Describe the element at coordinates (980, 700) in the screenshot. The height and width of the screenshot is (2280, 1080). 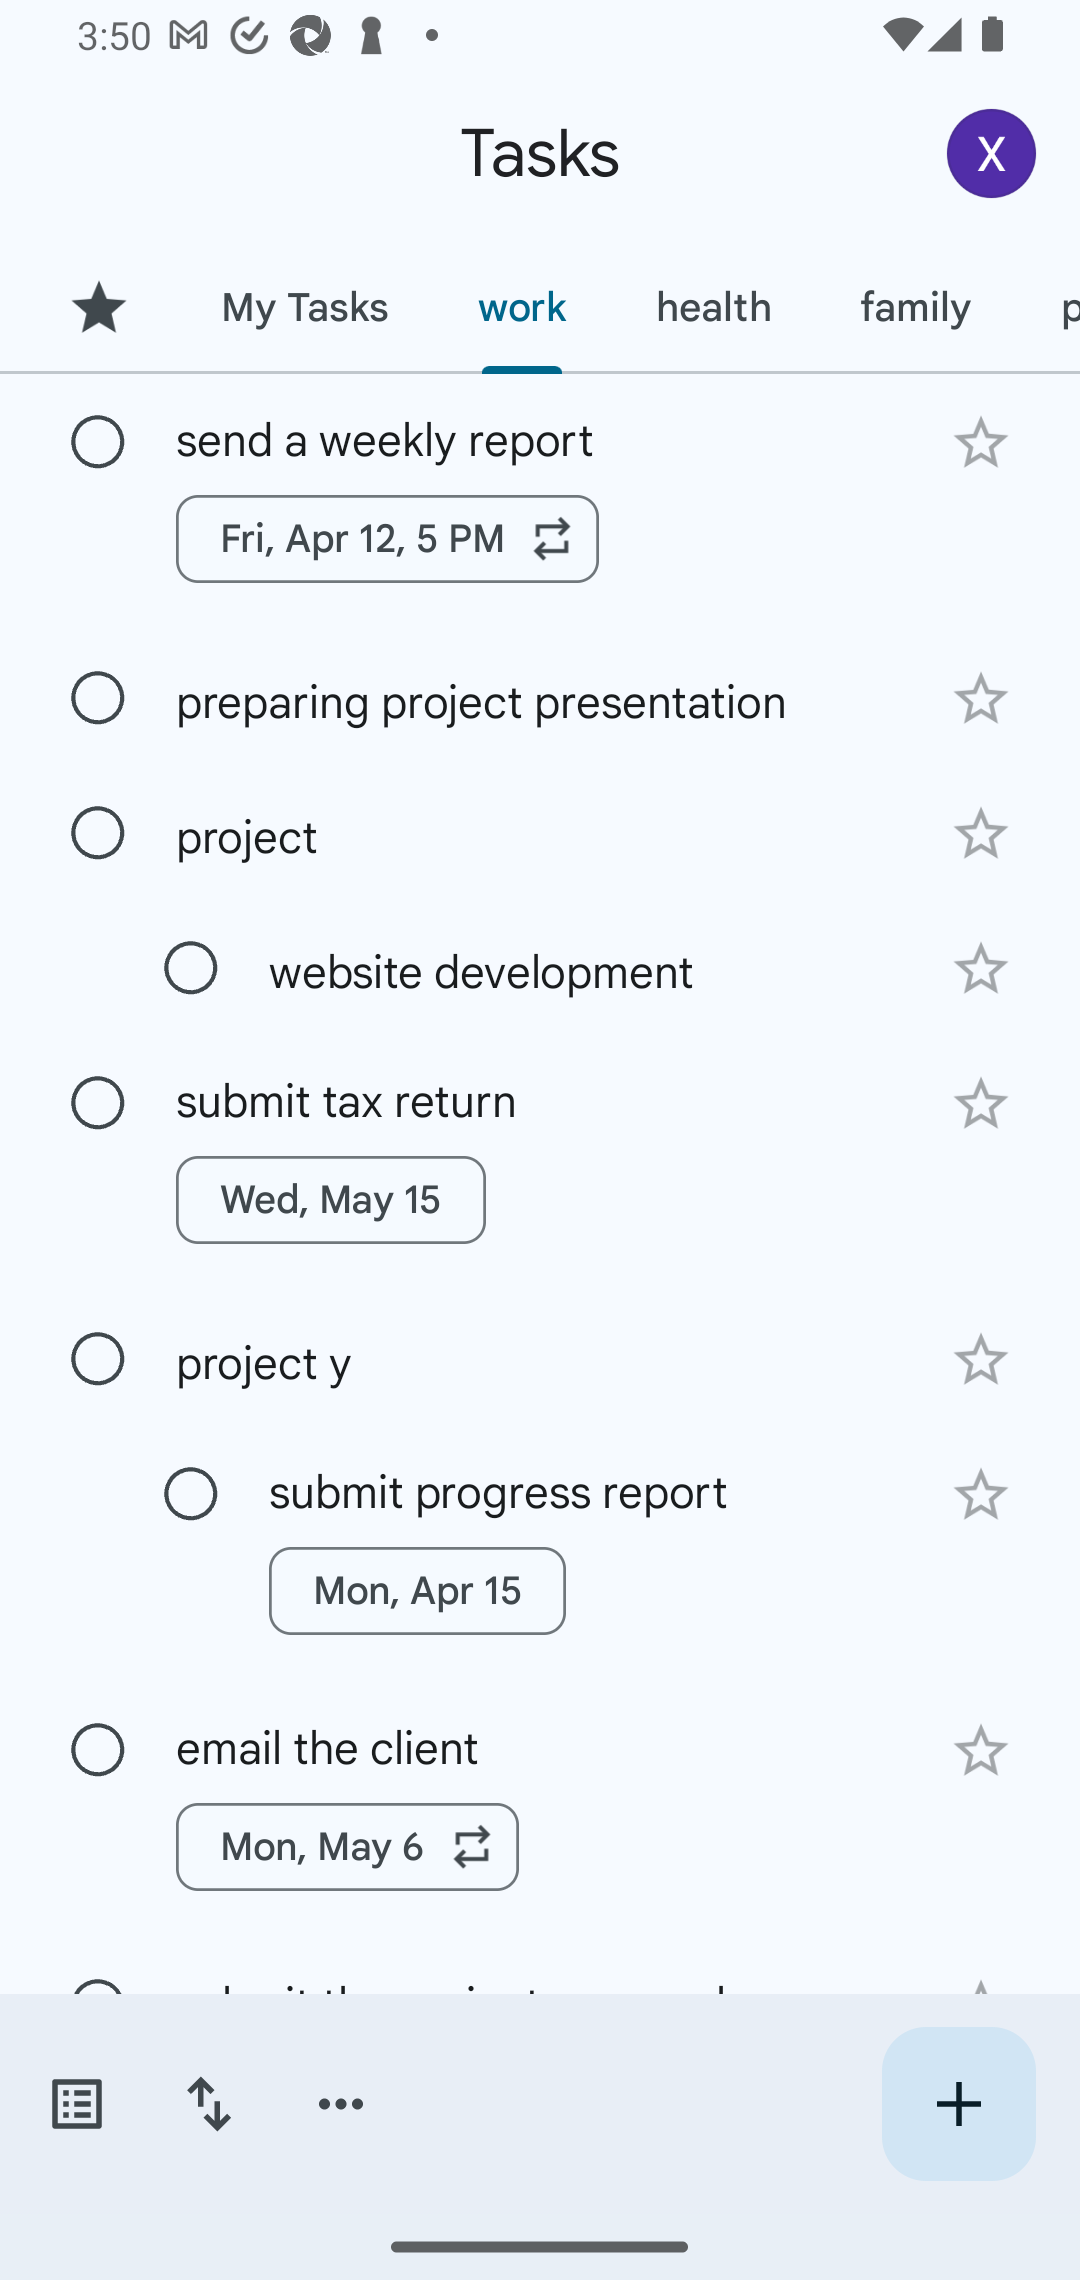
I see `Add star` at that location.